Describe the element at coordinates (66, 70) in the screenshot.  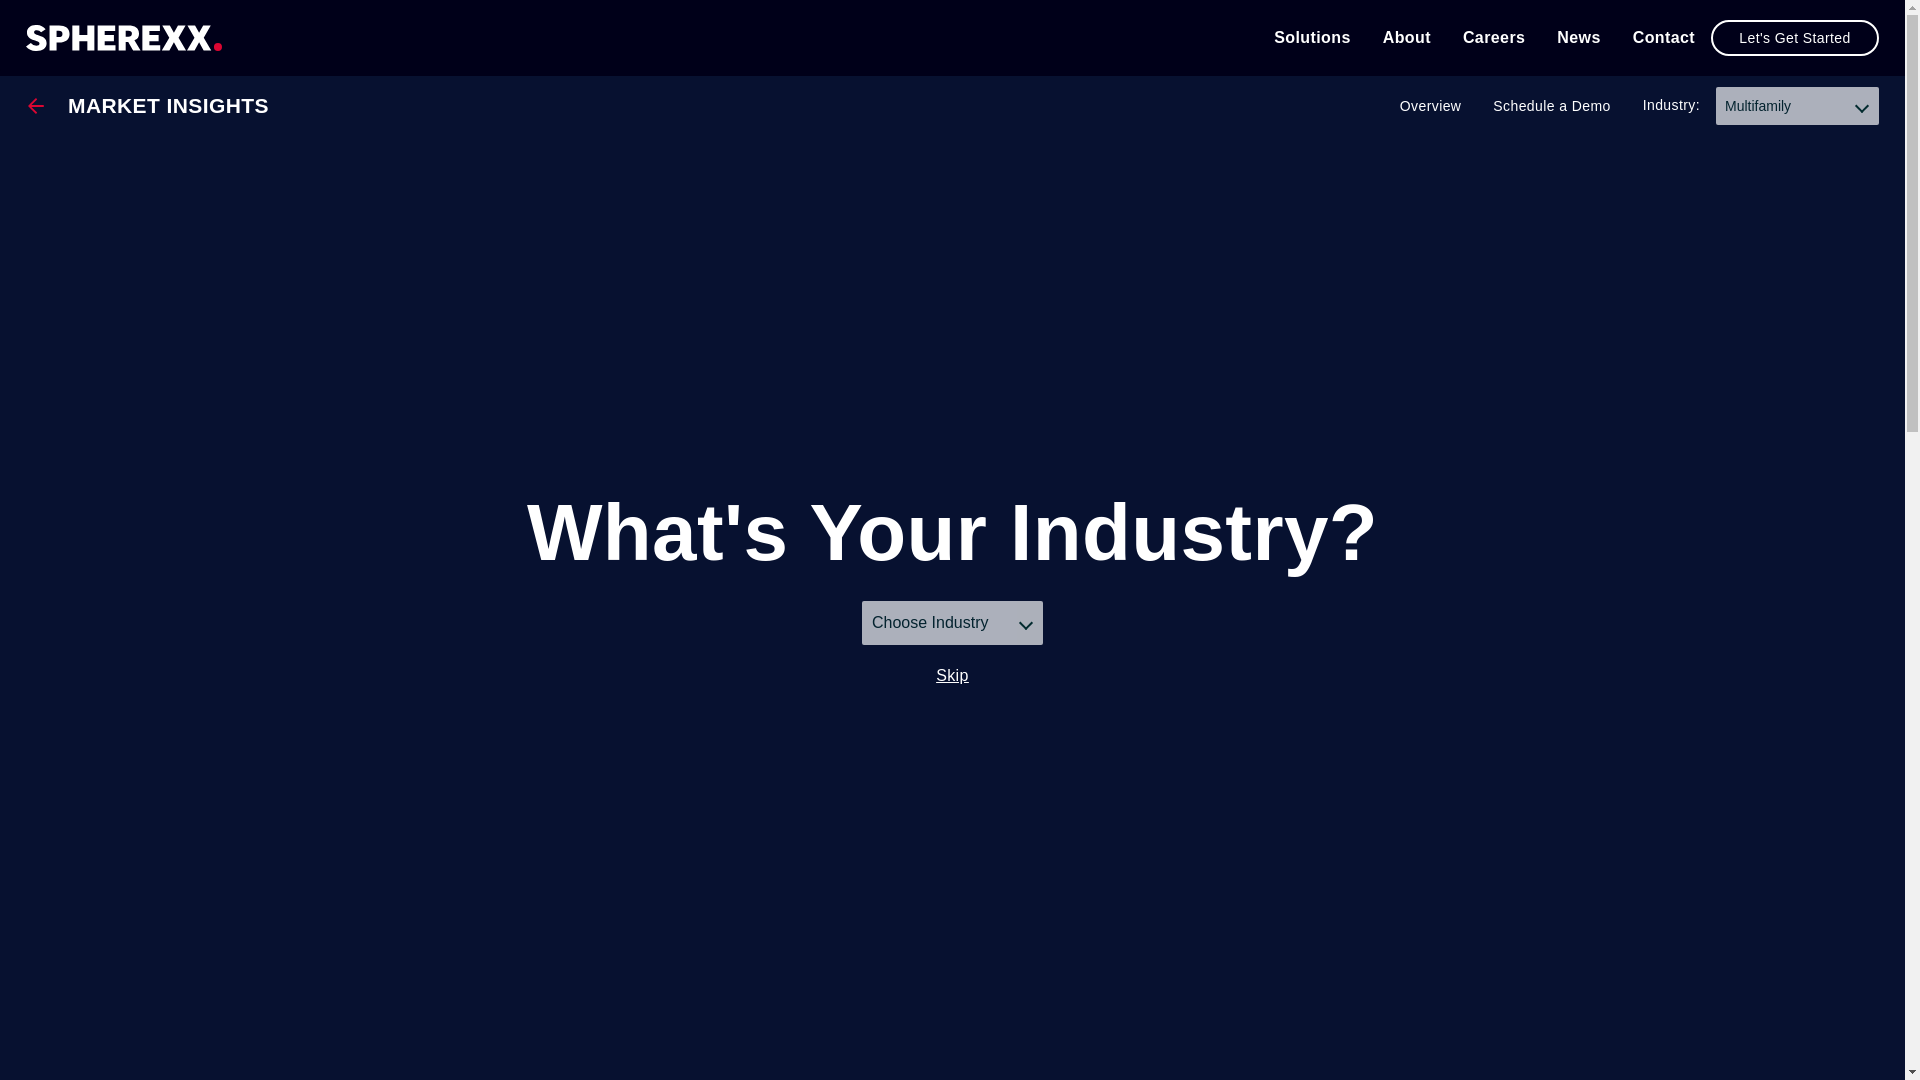
I see `Skip to Footer` at that location.